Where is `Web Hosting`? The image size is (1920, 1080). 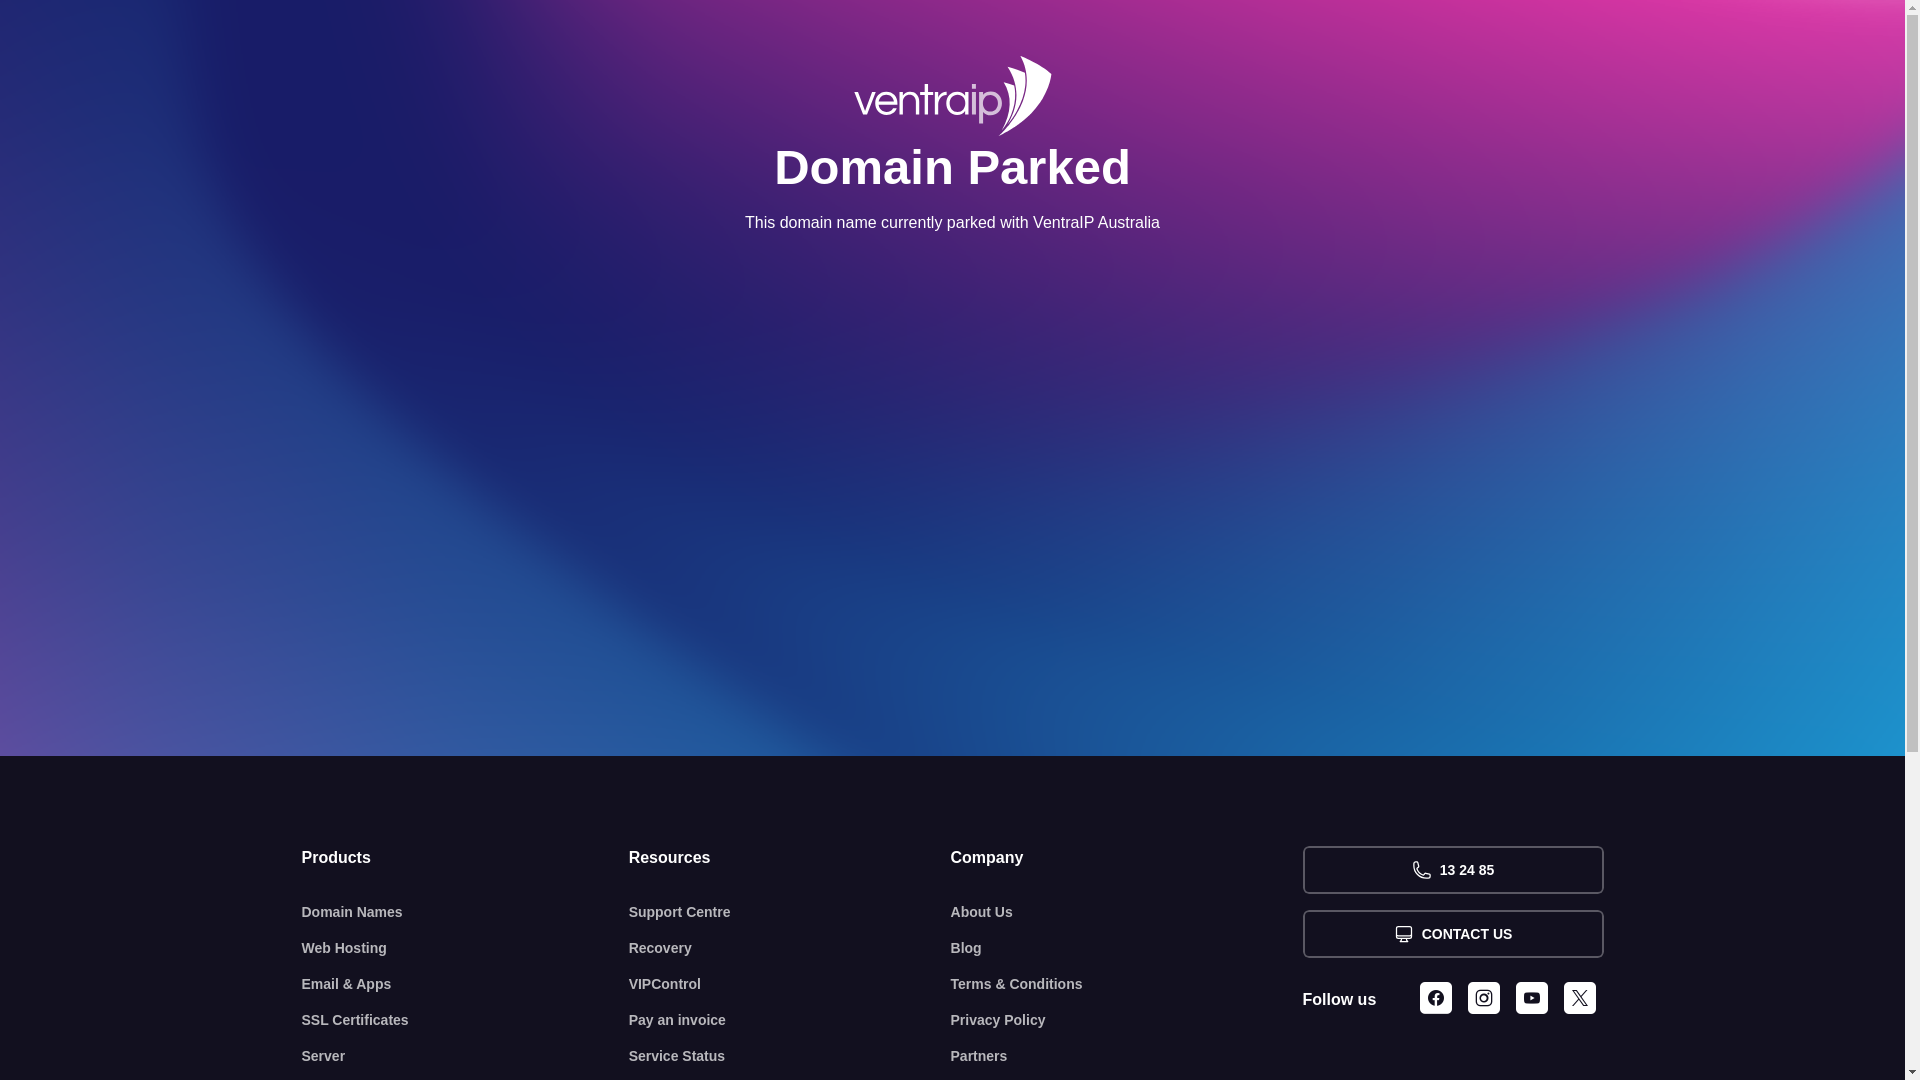
Web Hosting is located at coordinates (466, 948).